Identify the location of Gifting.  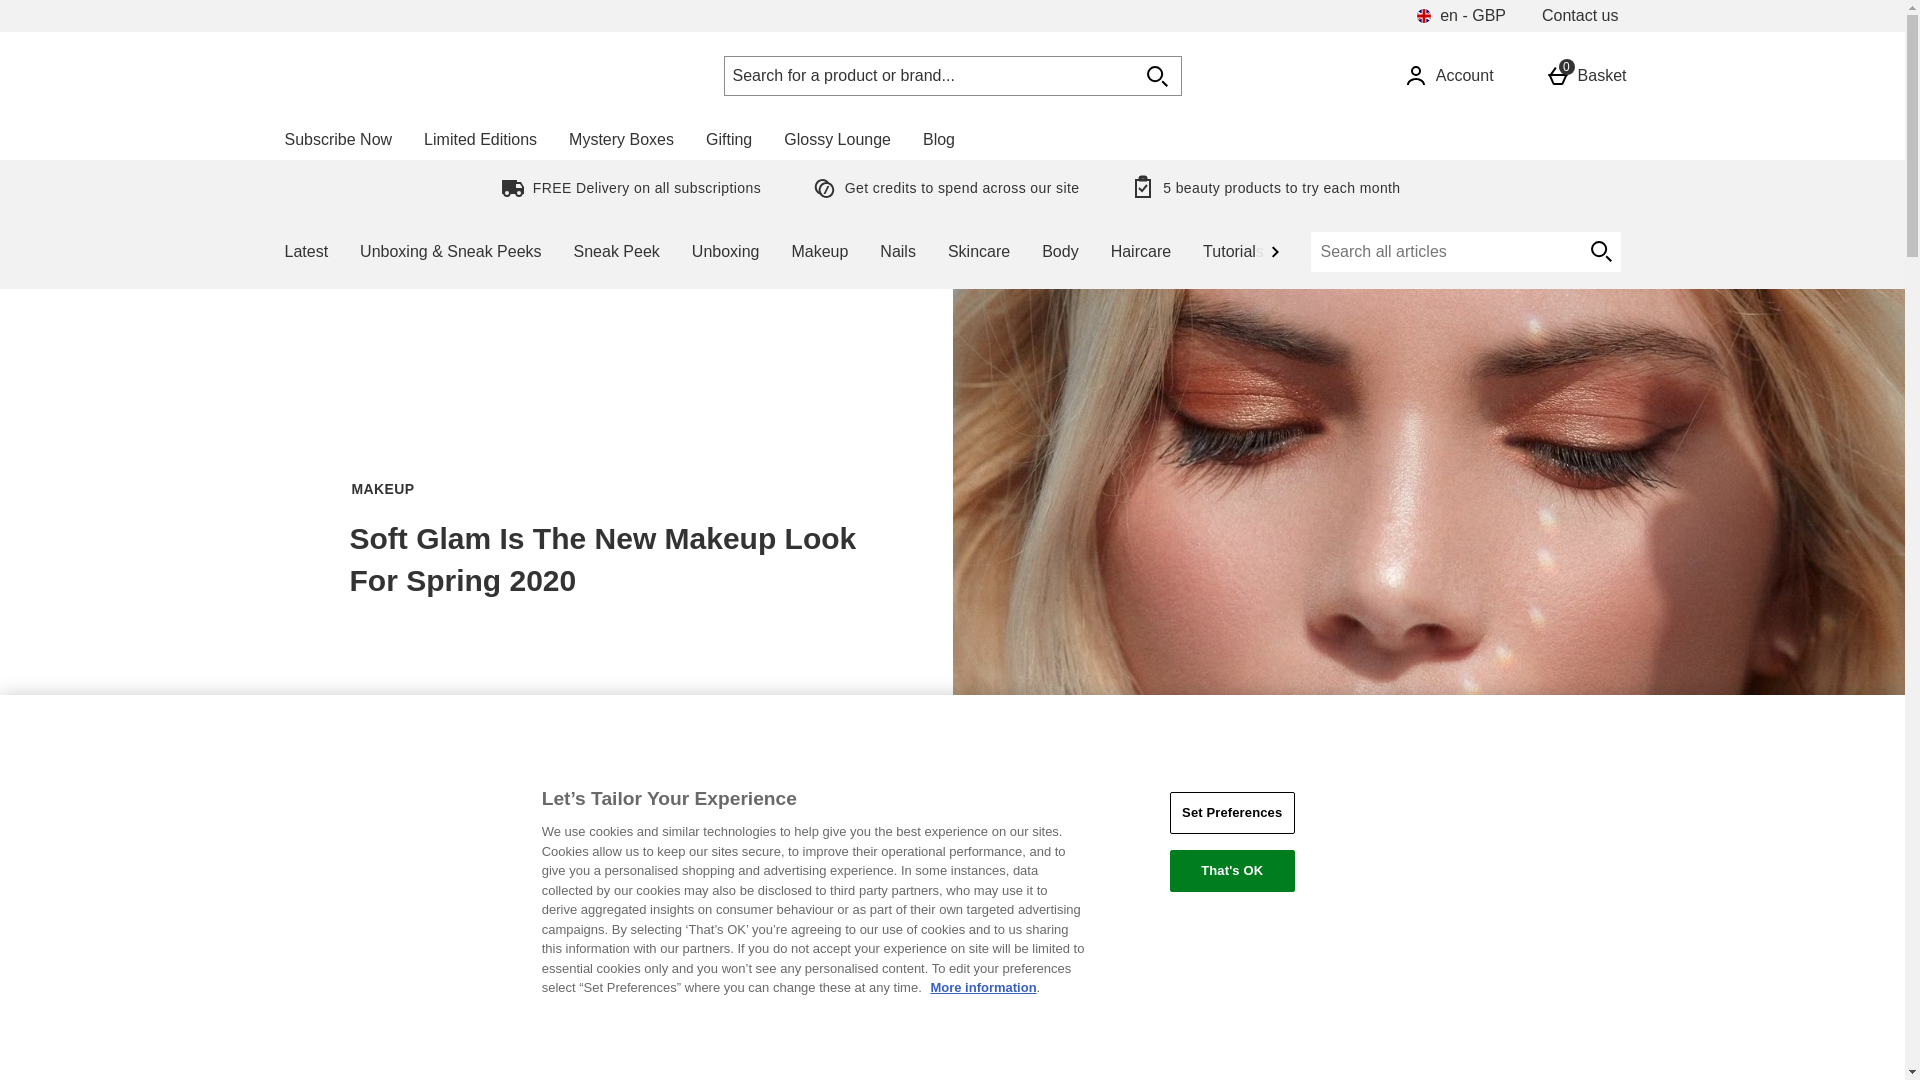
(728, 139).